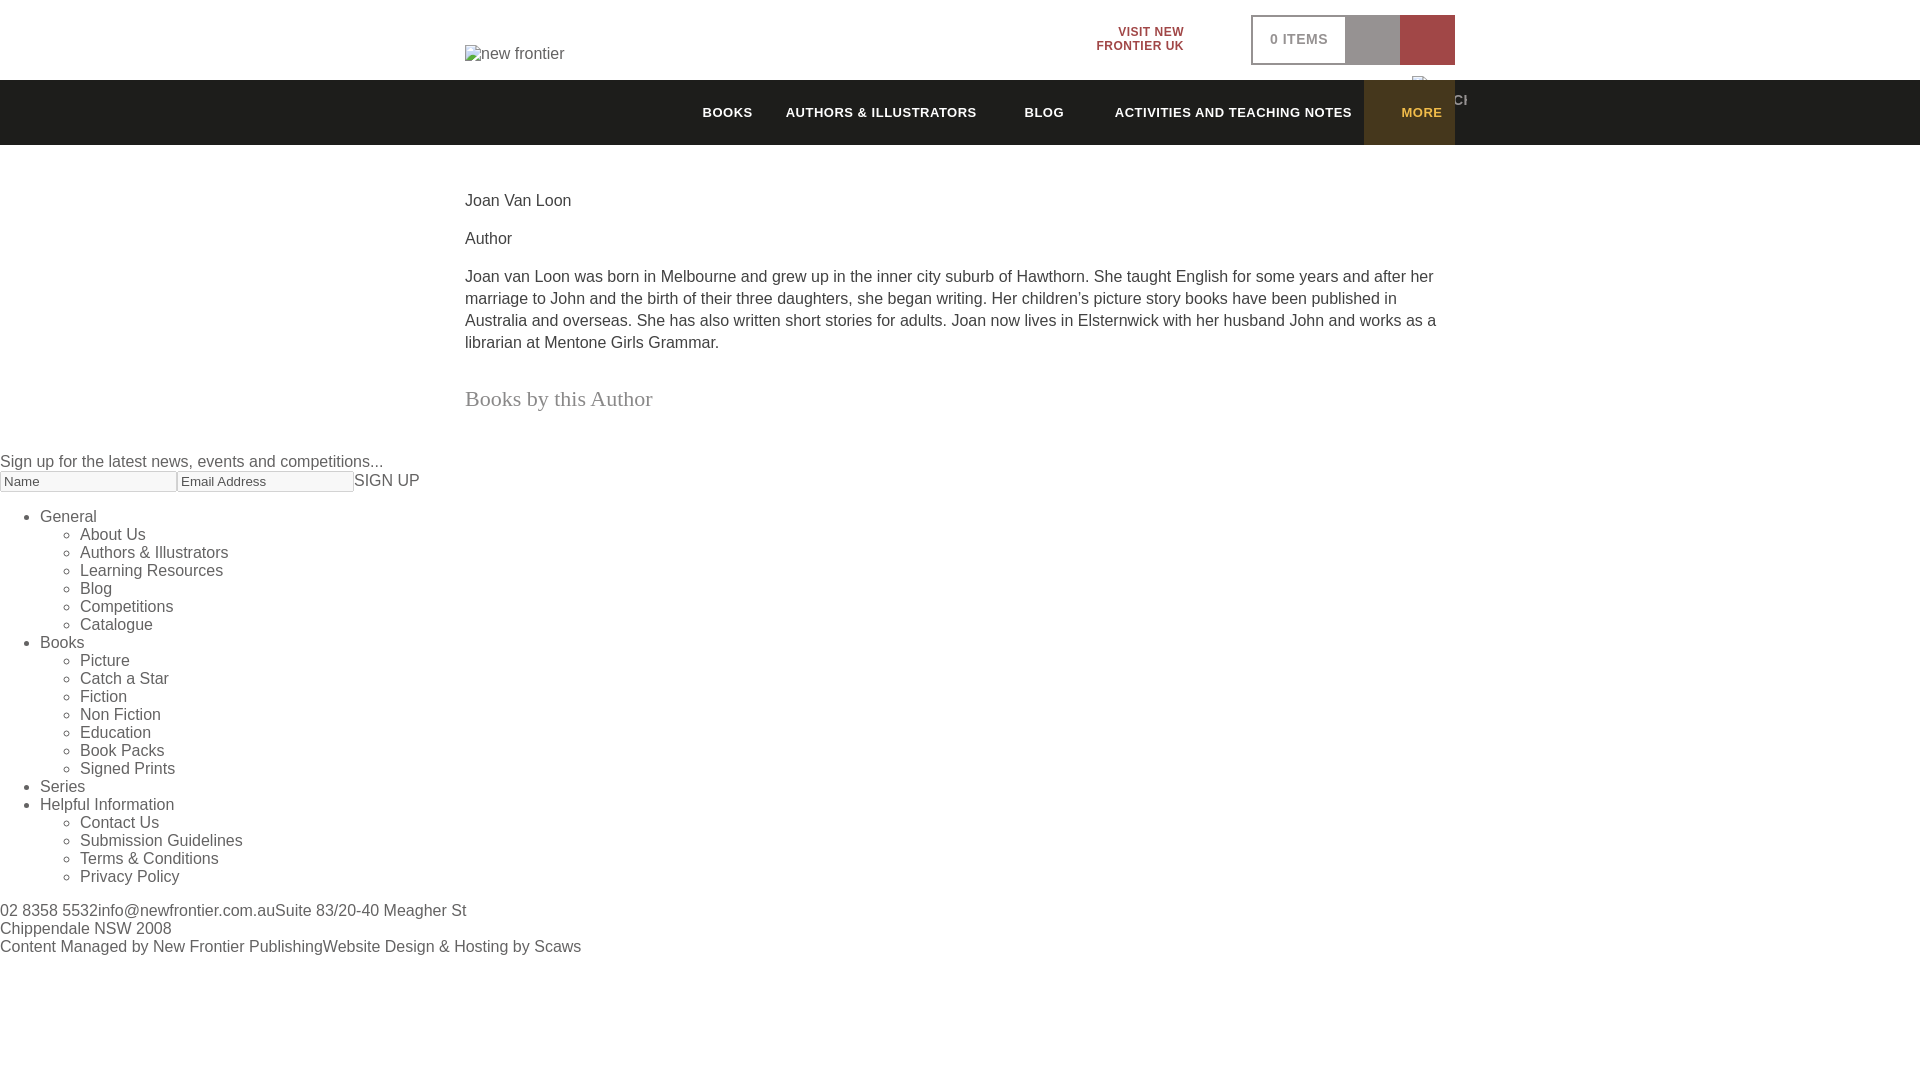 The image size is (1920, 1080). I want to click on BLOG, so click(264, 481).